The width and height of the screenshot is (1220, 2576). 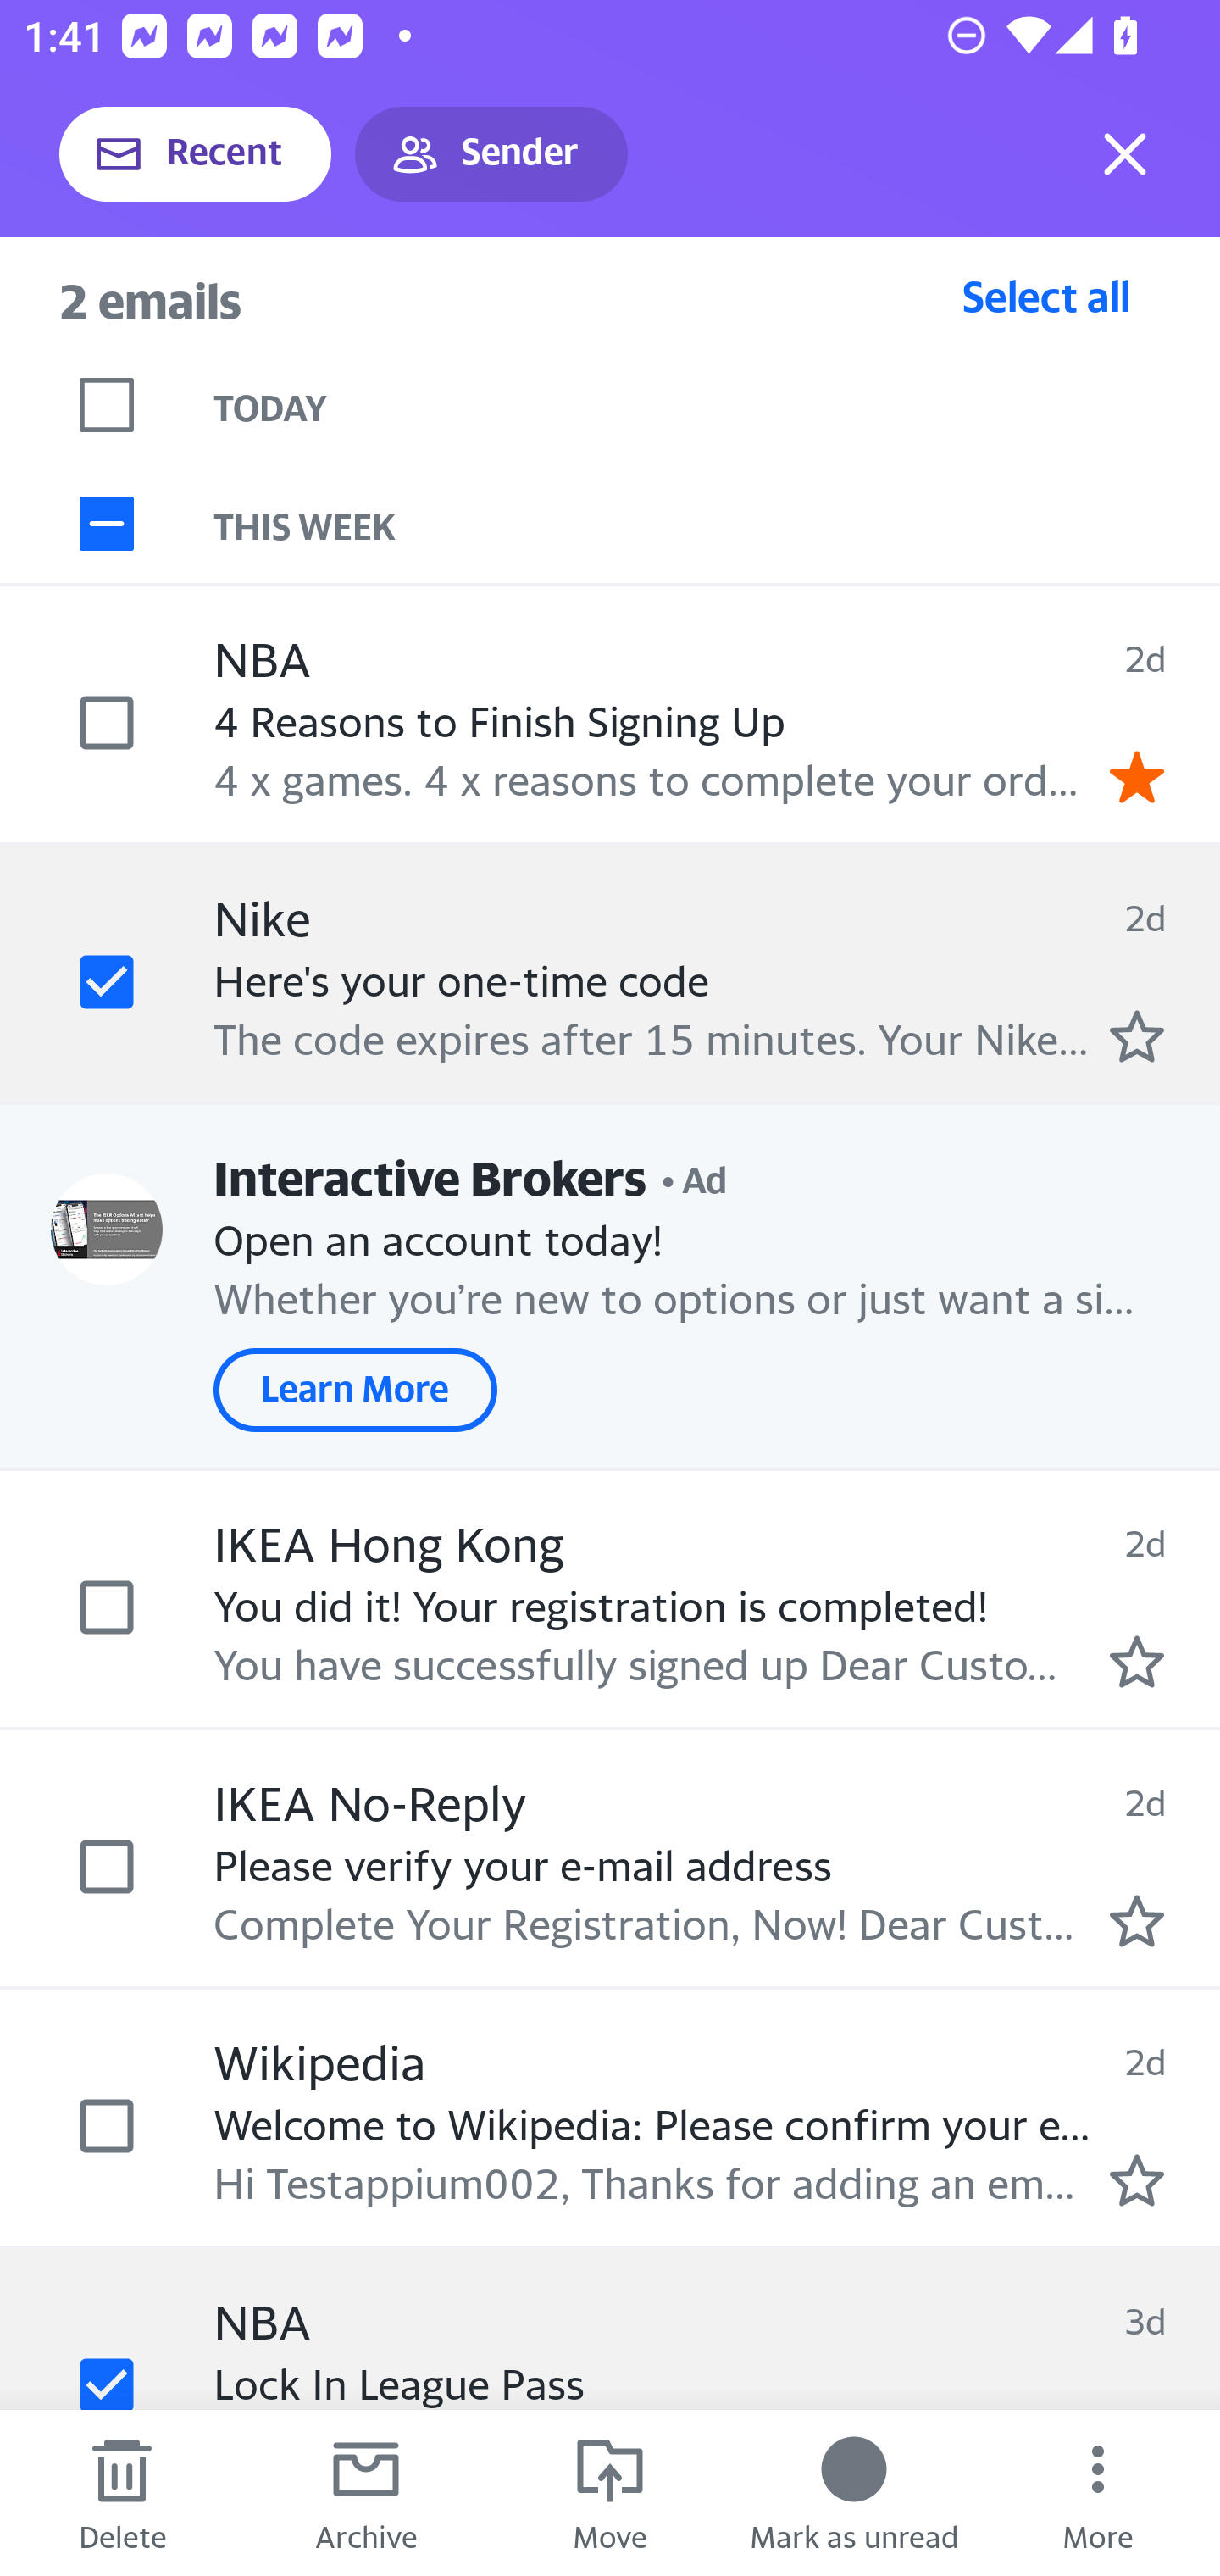 What do you see at coordinates (1137, 2180) in the screenshot?
I see `Mark as starred.` at bounding box center [1137, 2180].